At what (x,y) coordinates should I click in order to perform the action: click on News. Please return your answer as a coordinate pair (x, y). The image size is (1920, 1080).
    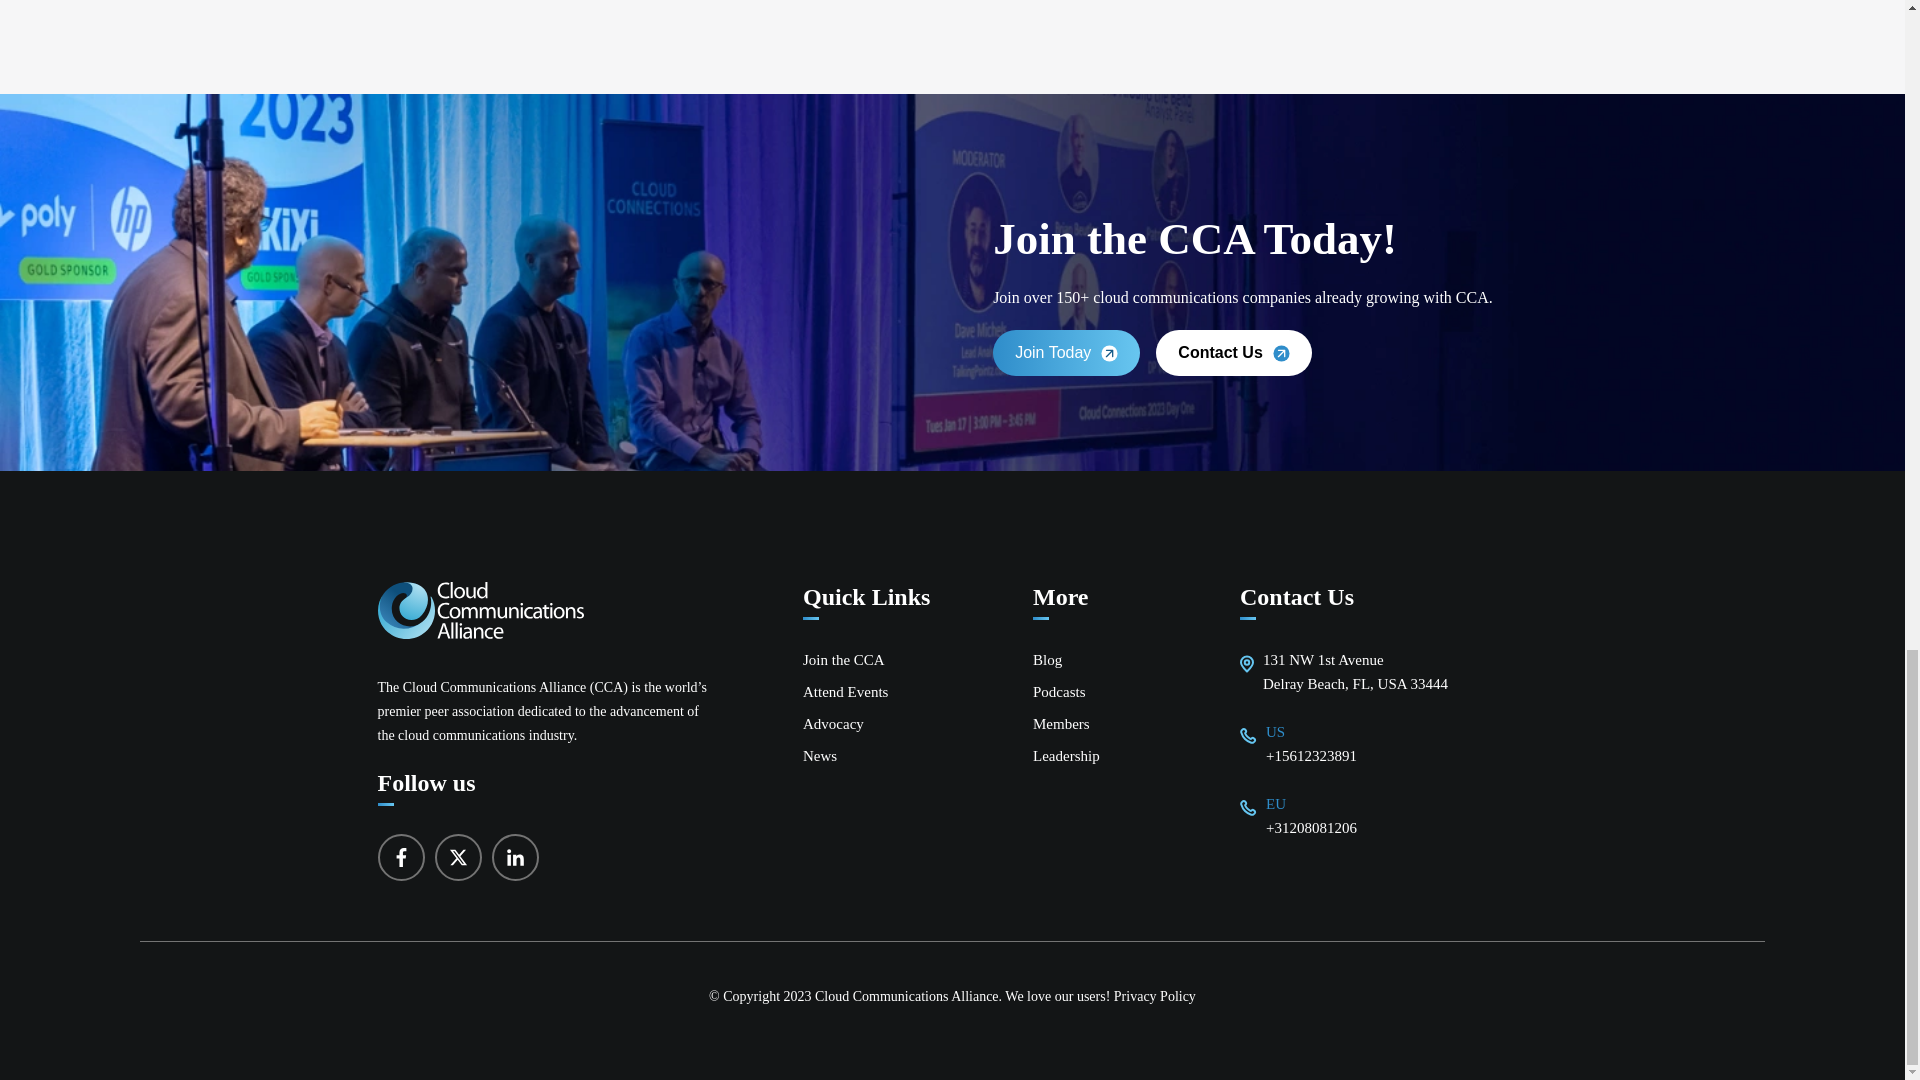
    Looking at the image, I should click on (820, 756).